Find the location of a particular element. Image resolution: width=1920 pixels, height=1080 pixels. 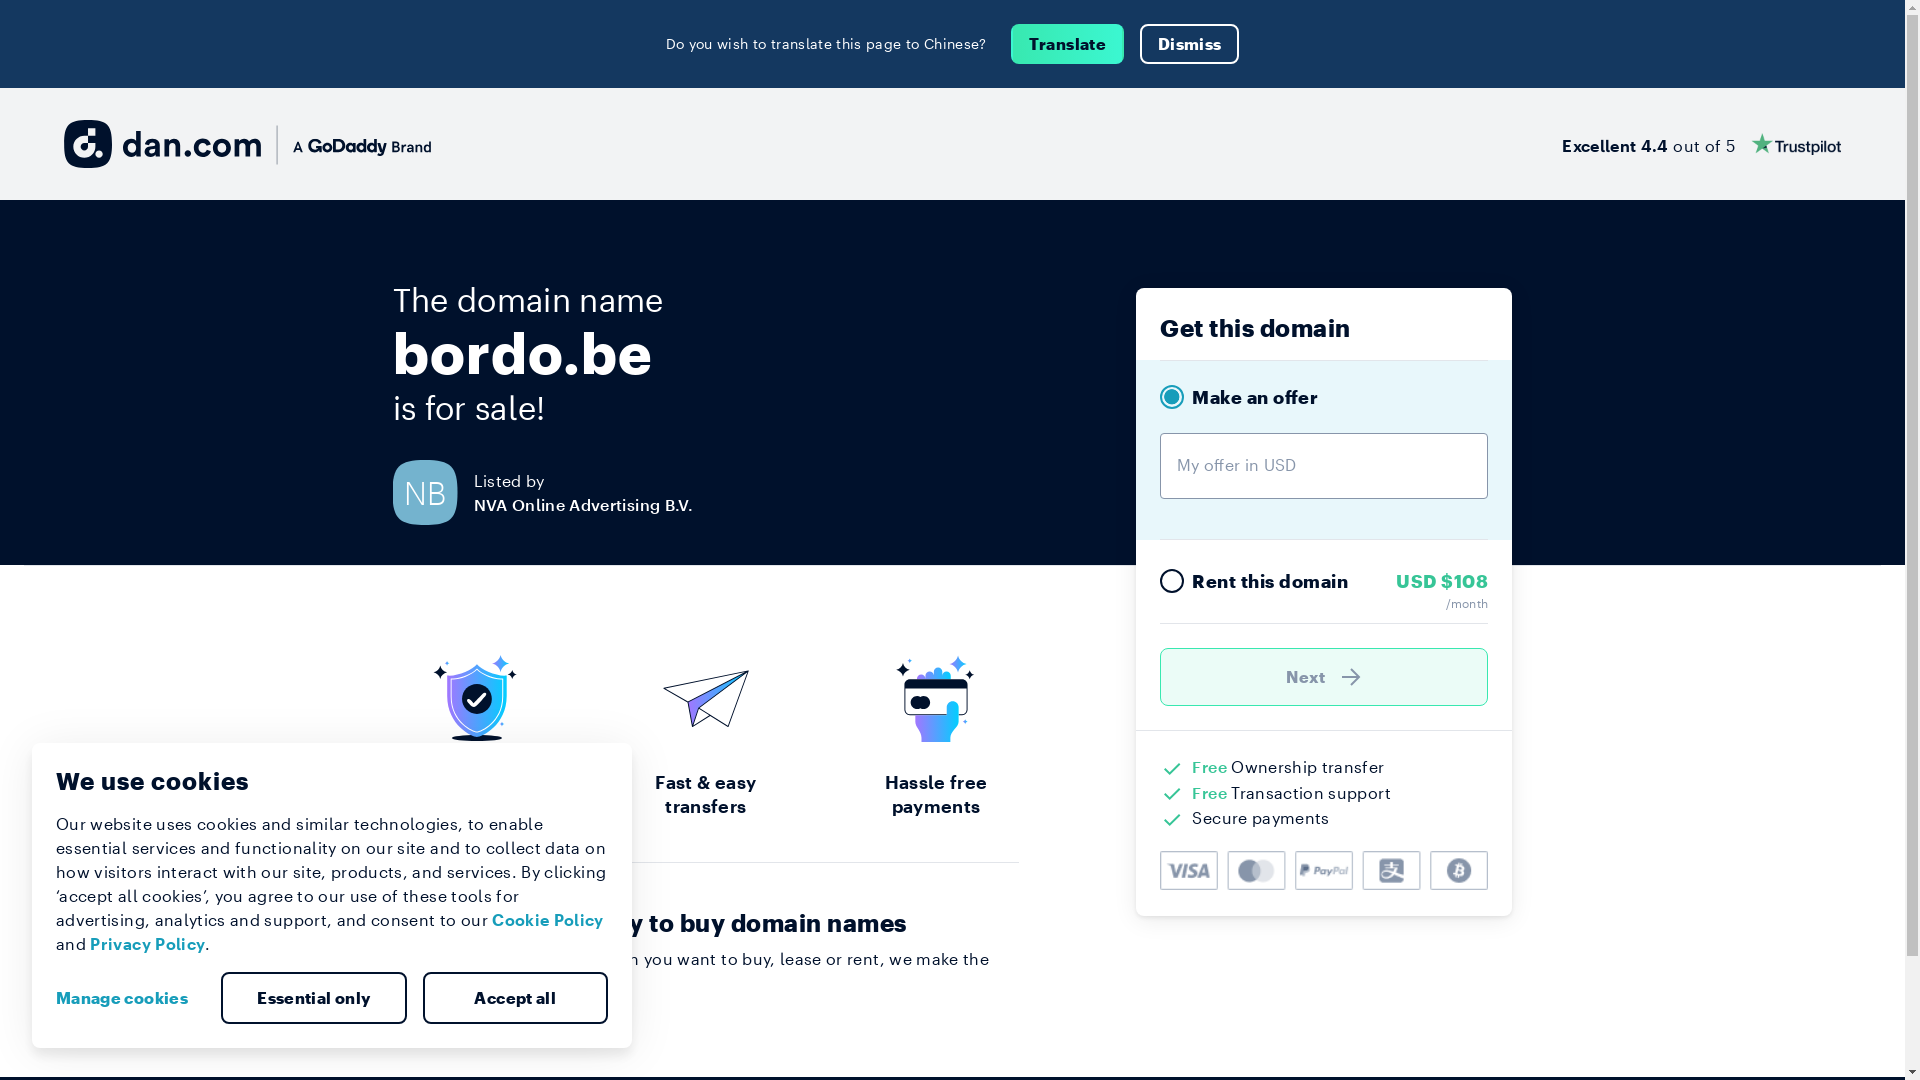

Dismiss is located at coordinates (1190, 44).